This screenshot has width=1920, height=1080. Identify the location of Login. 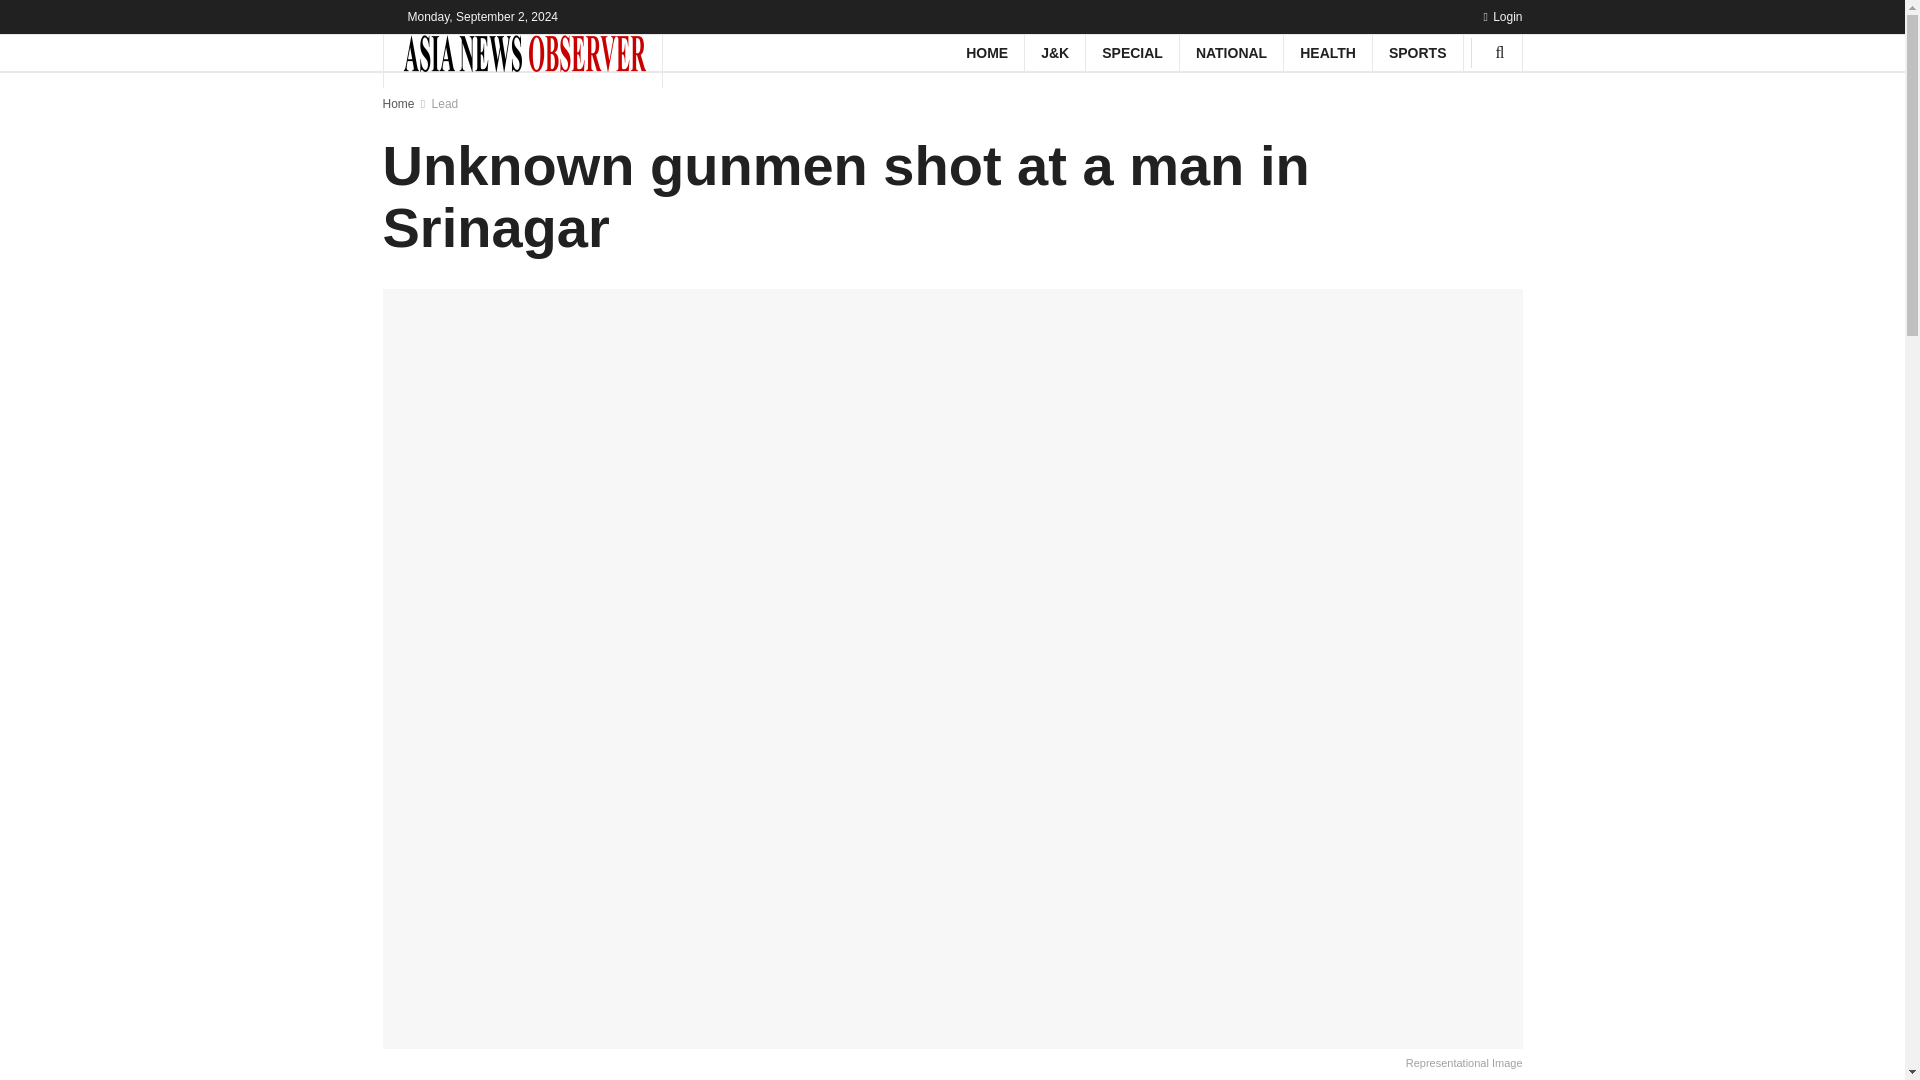
(1502, 16).